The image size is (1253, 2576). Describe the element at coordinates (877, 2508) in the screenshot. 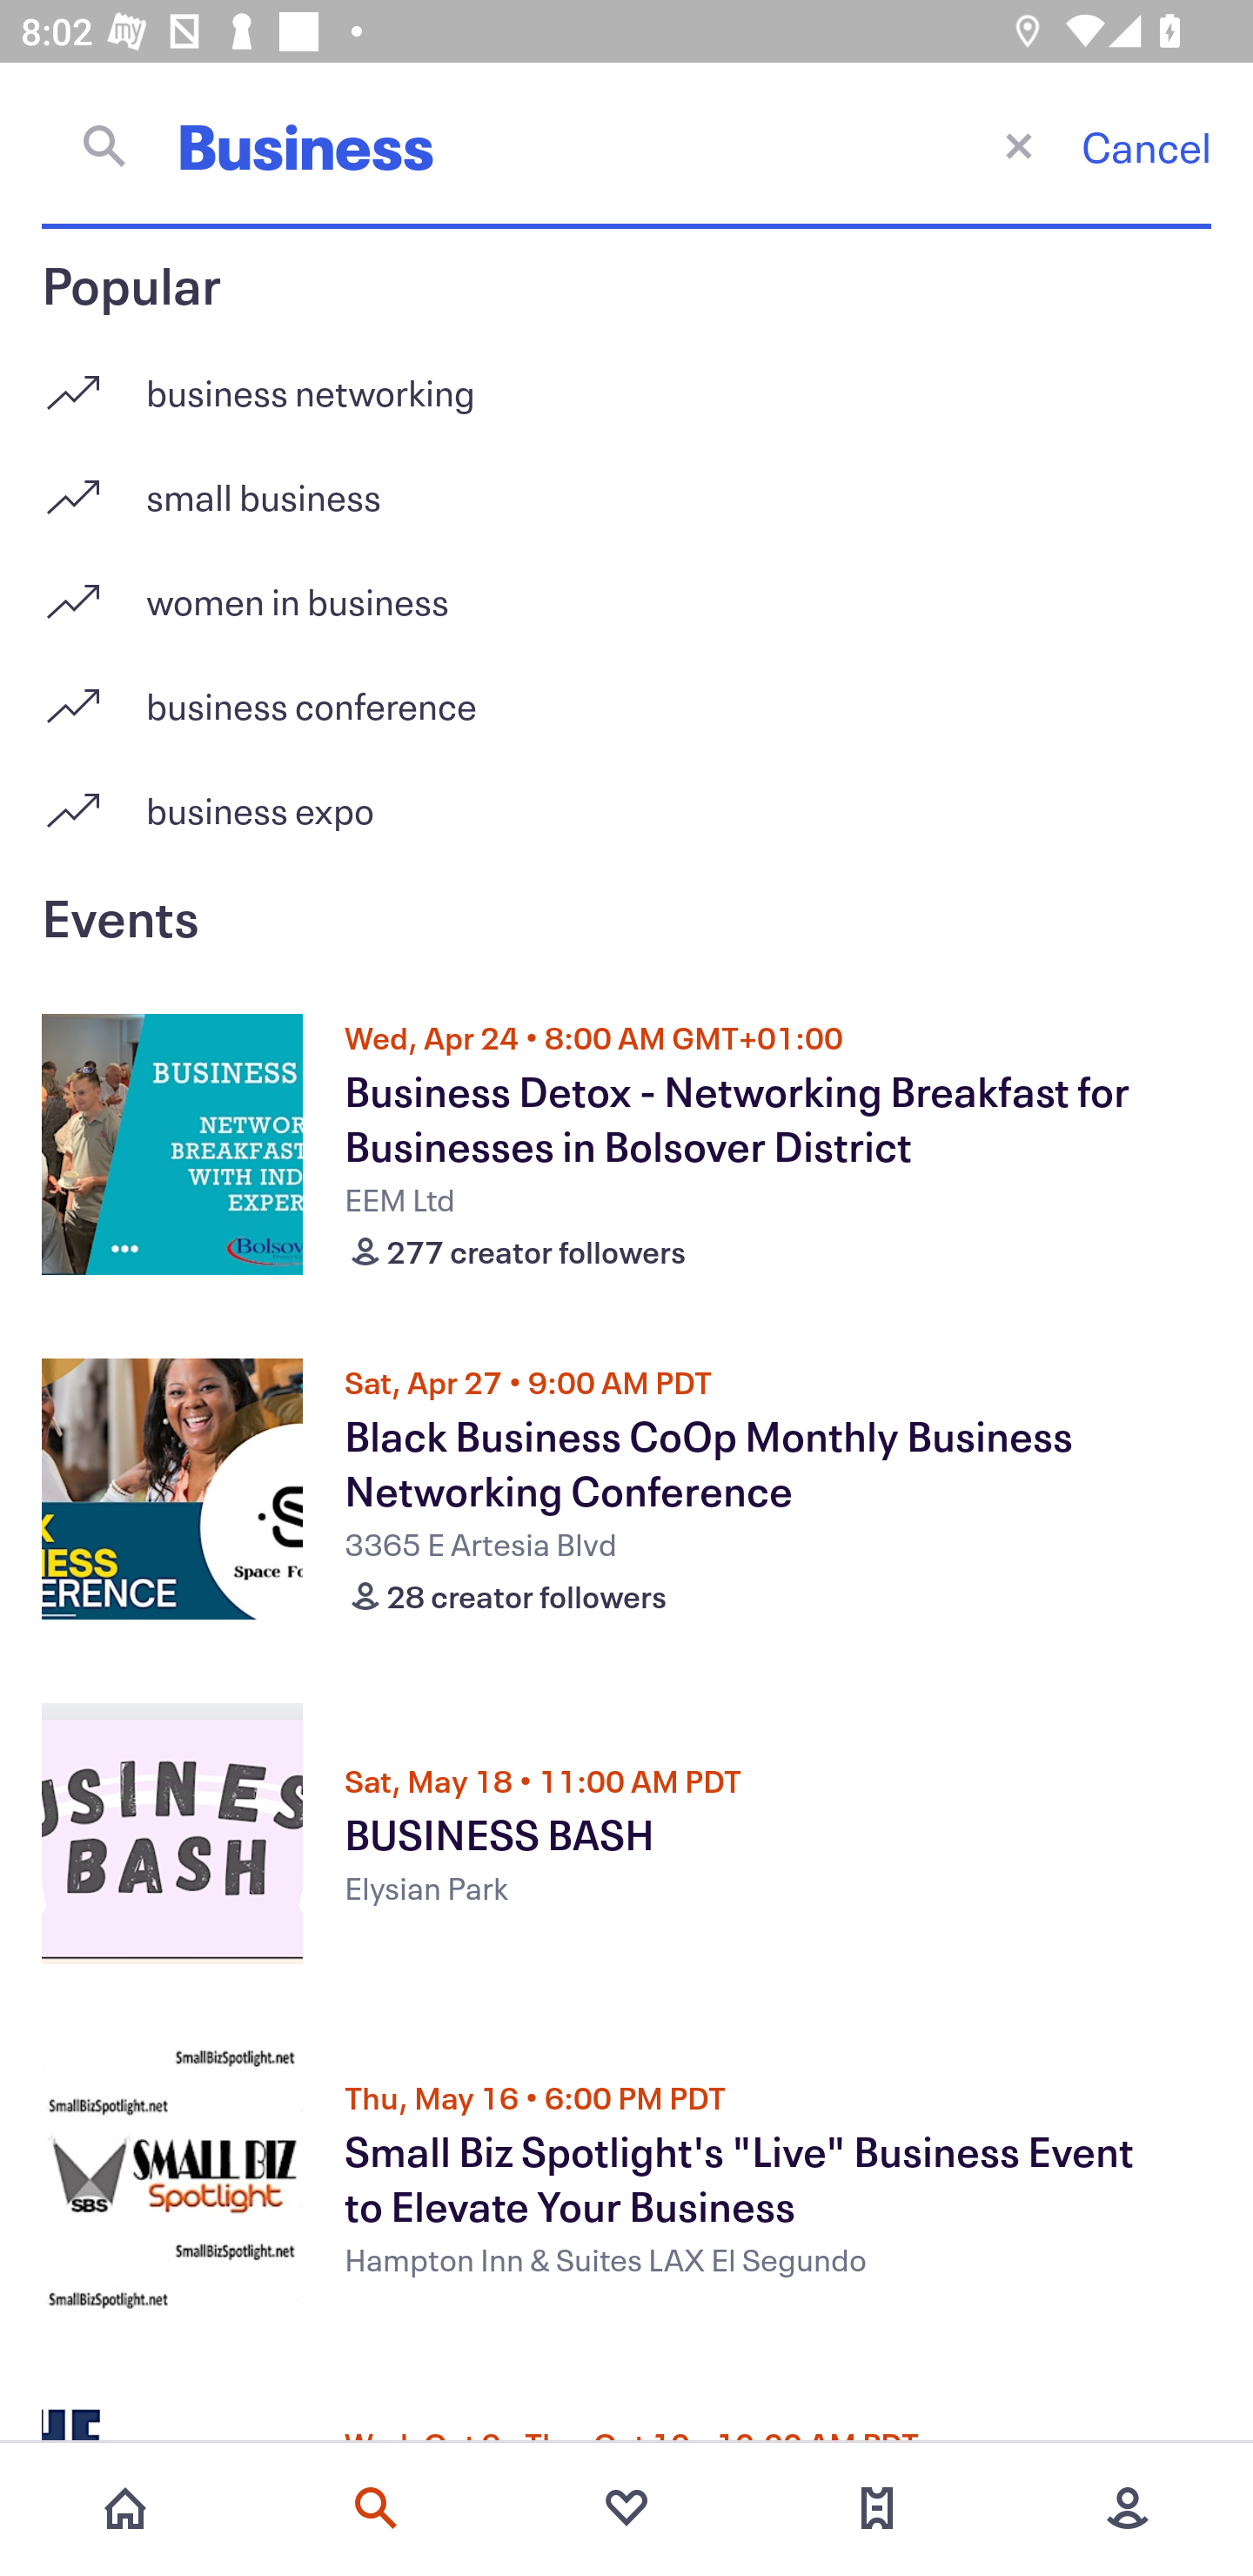

I see `Tickets` at that location.